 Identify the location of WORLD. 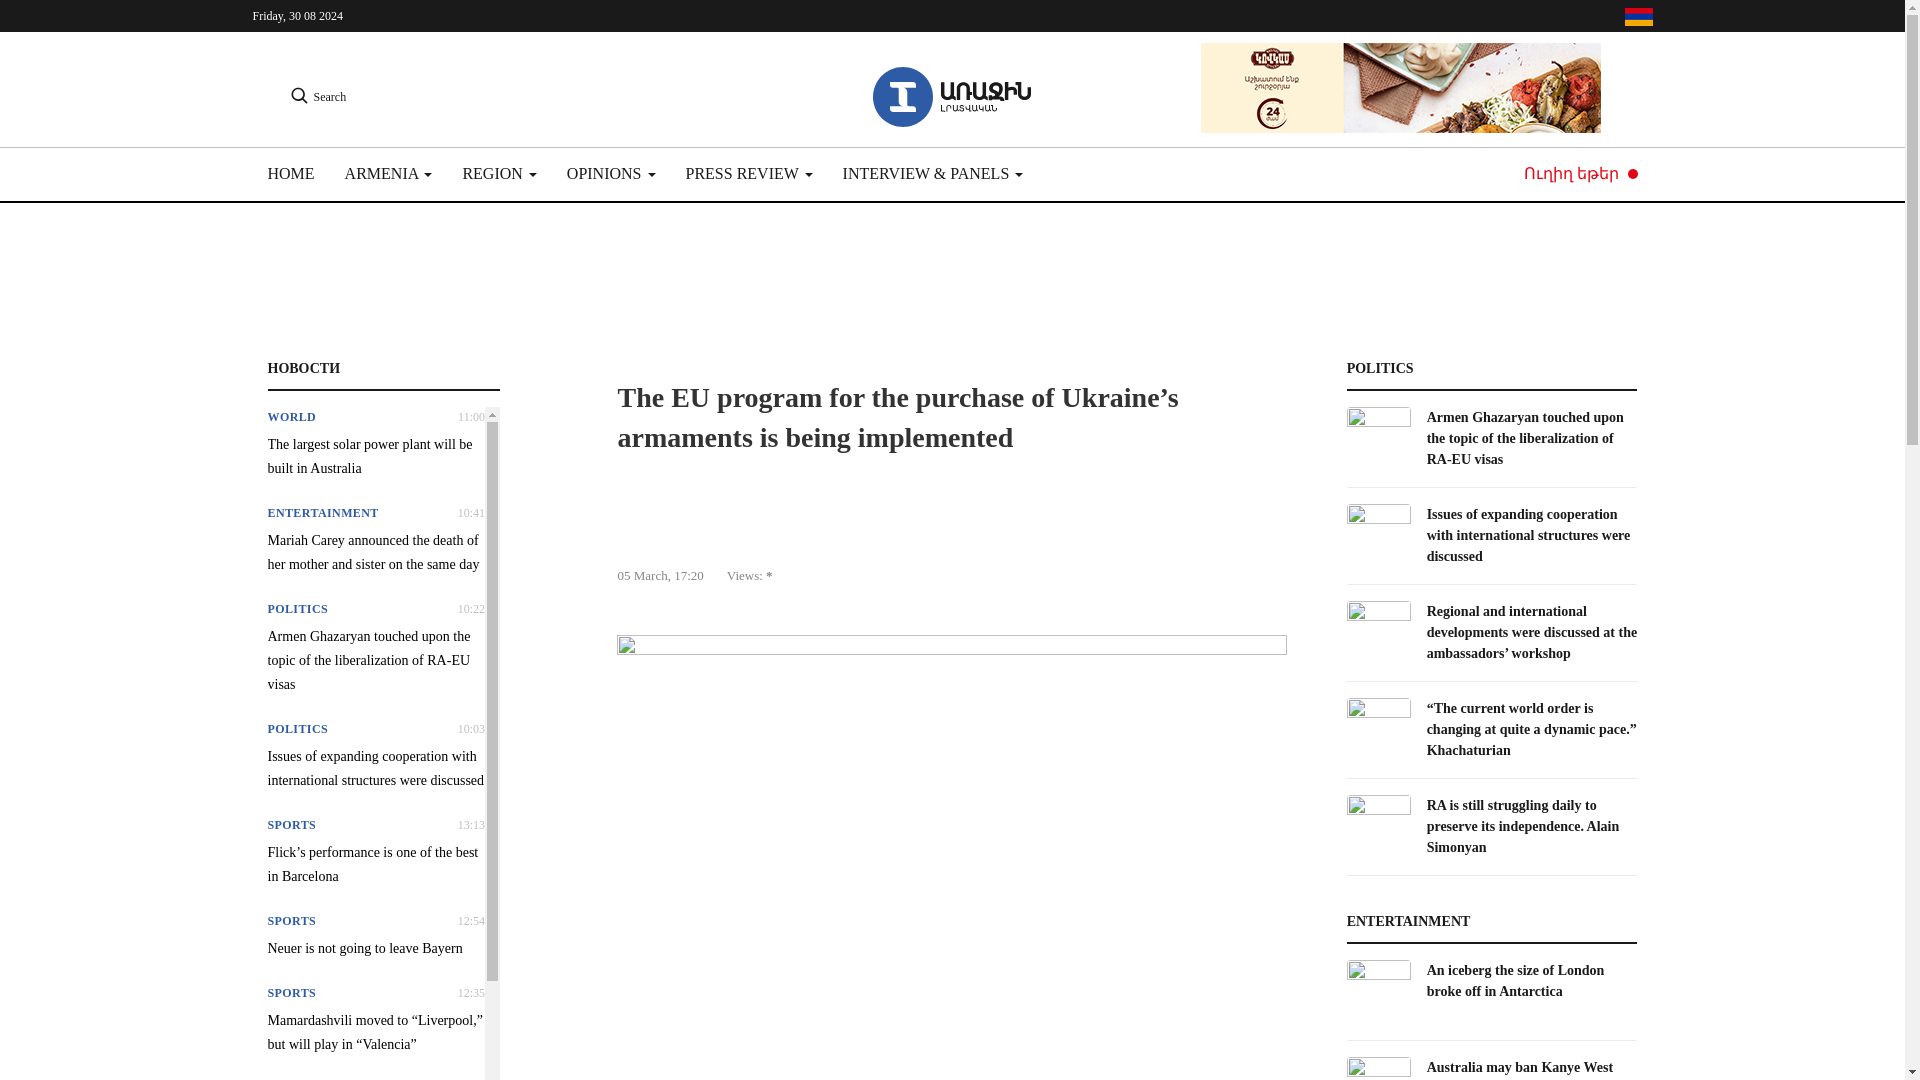
(292, 417).